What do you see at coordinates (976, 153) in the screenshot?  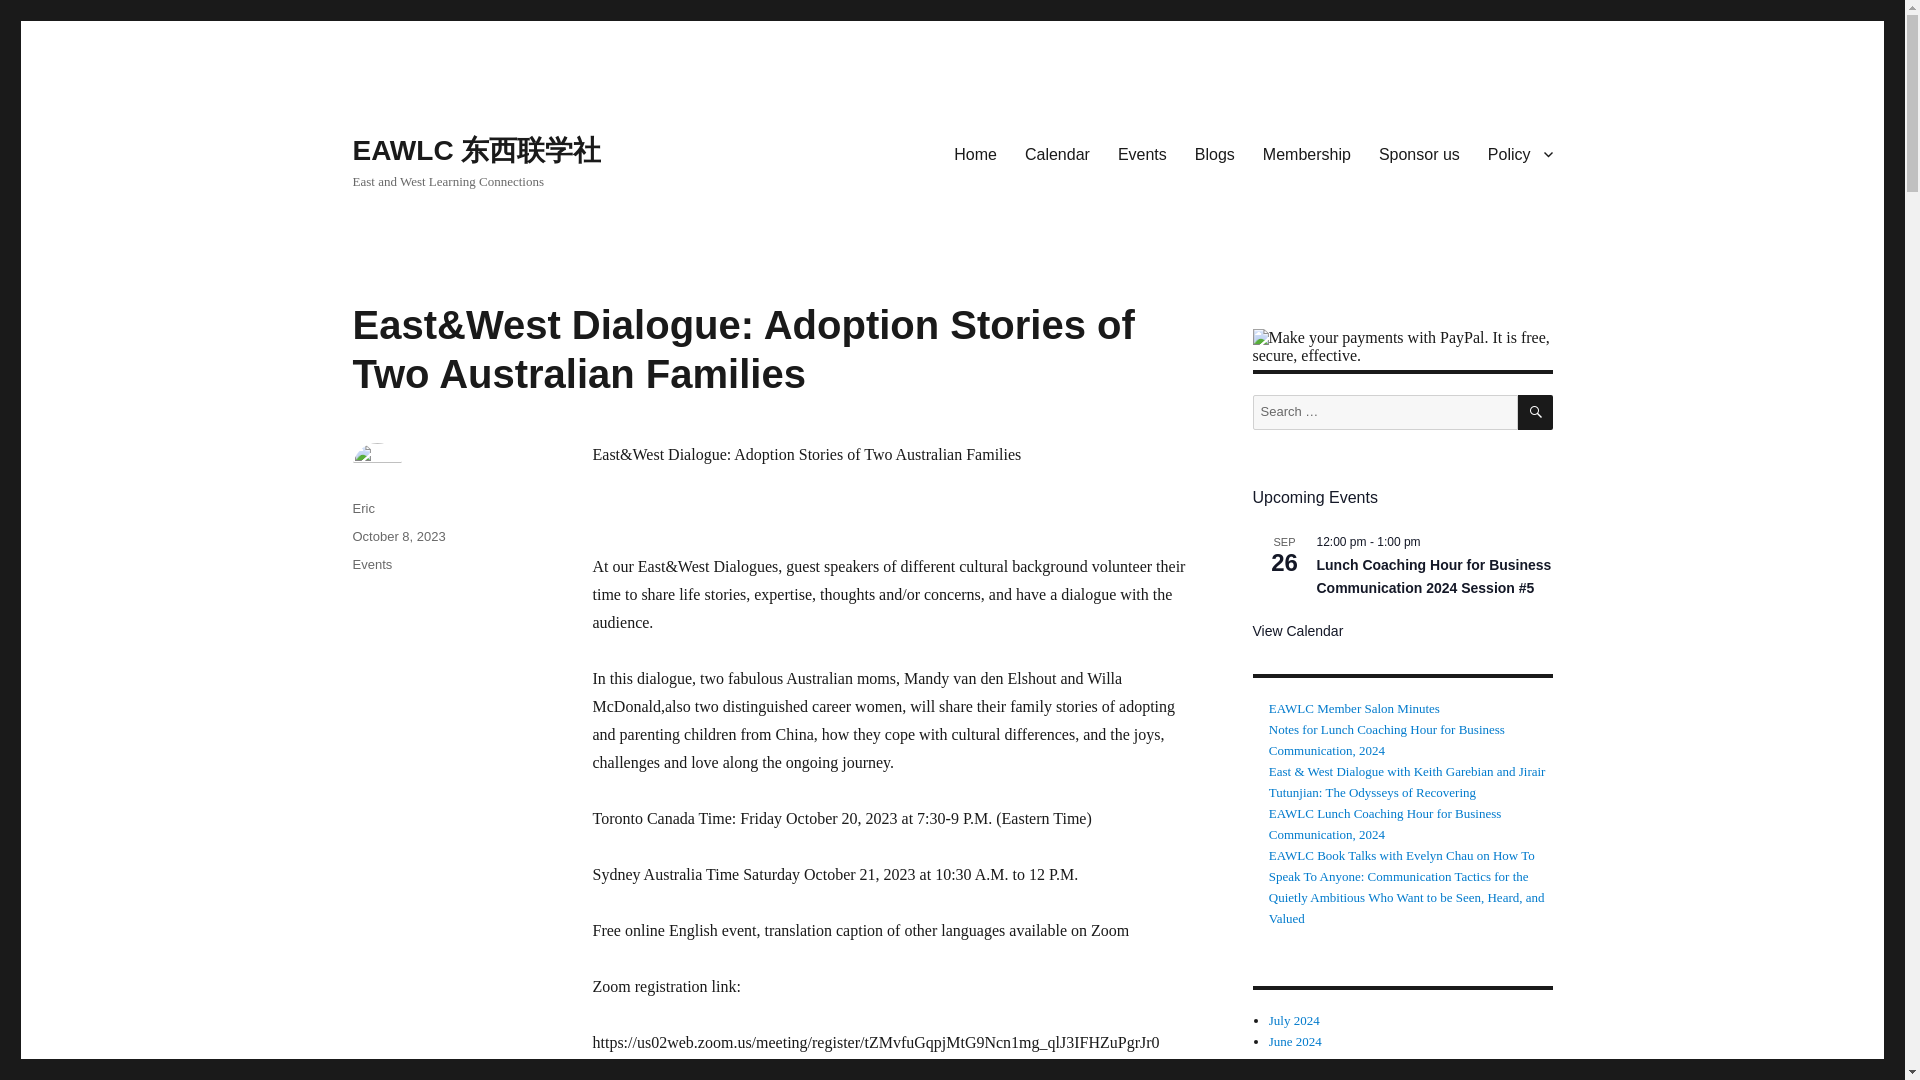 I see `Home` at bounding box center [976, 153].